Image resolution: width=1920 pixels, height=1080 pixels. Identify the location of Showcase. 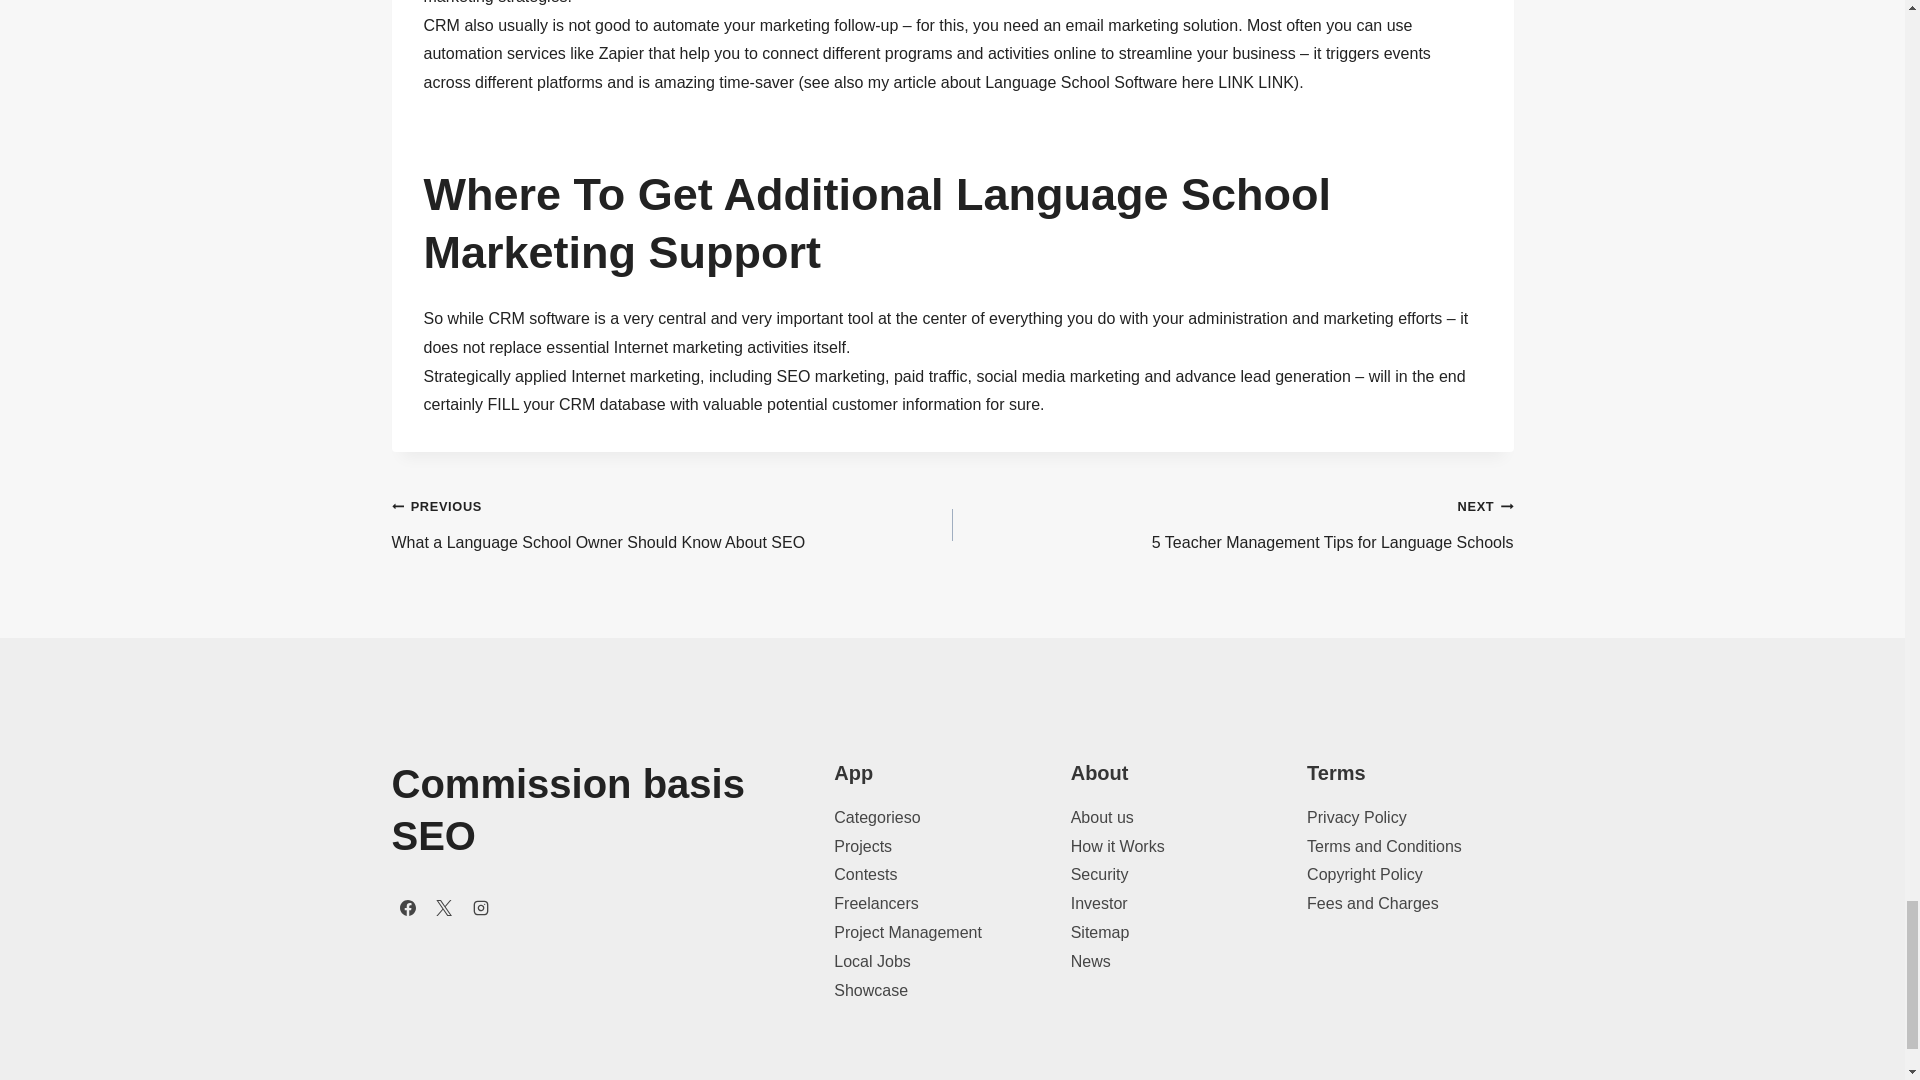
(870, 990).